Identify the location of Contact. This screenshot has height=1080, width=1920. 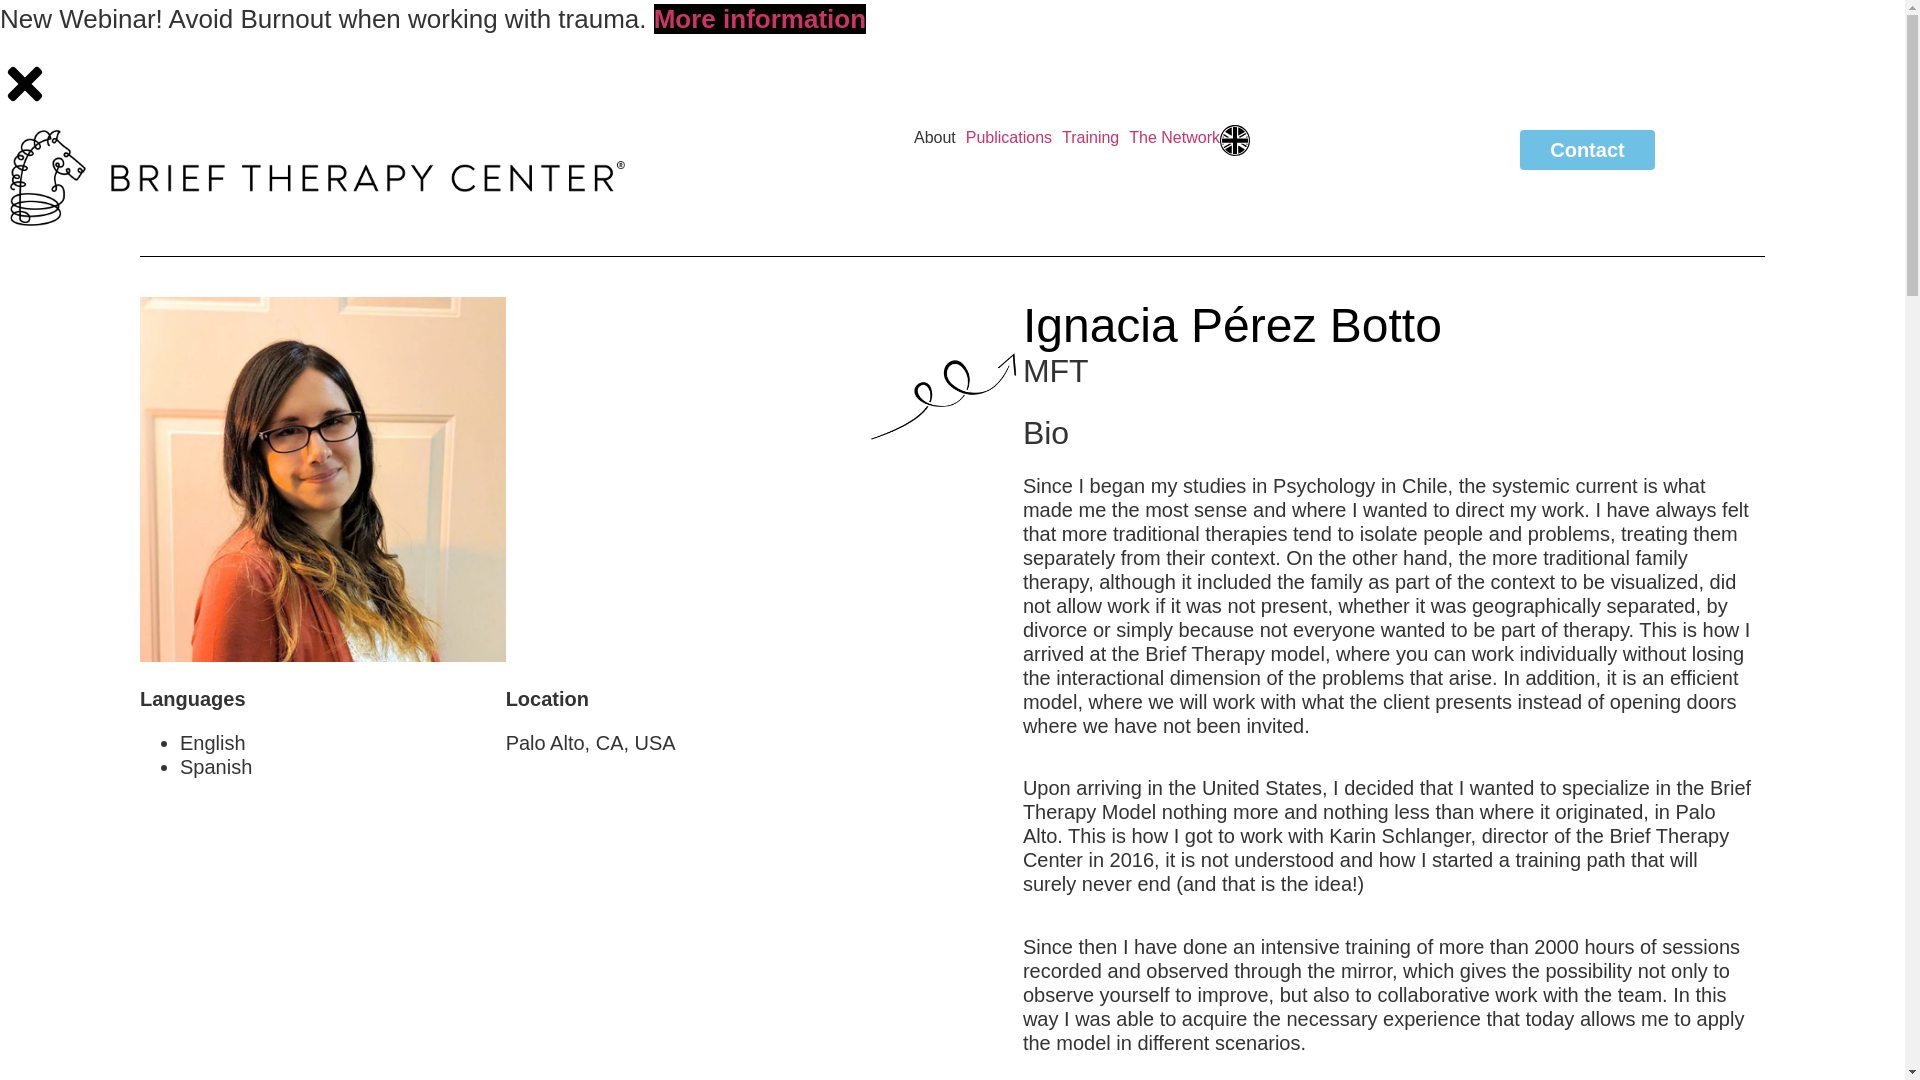
(1586, 149).